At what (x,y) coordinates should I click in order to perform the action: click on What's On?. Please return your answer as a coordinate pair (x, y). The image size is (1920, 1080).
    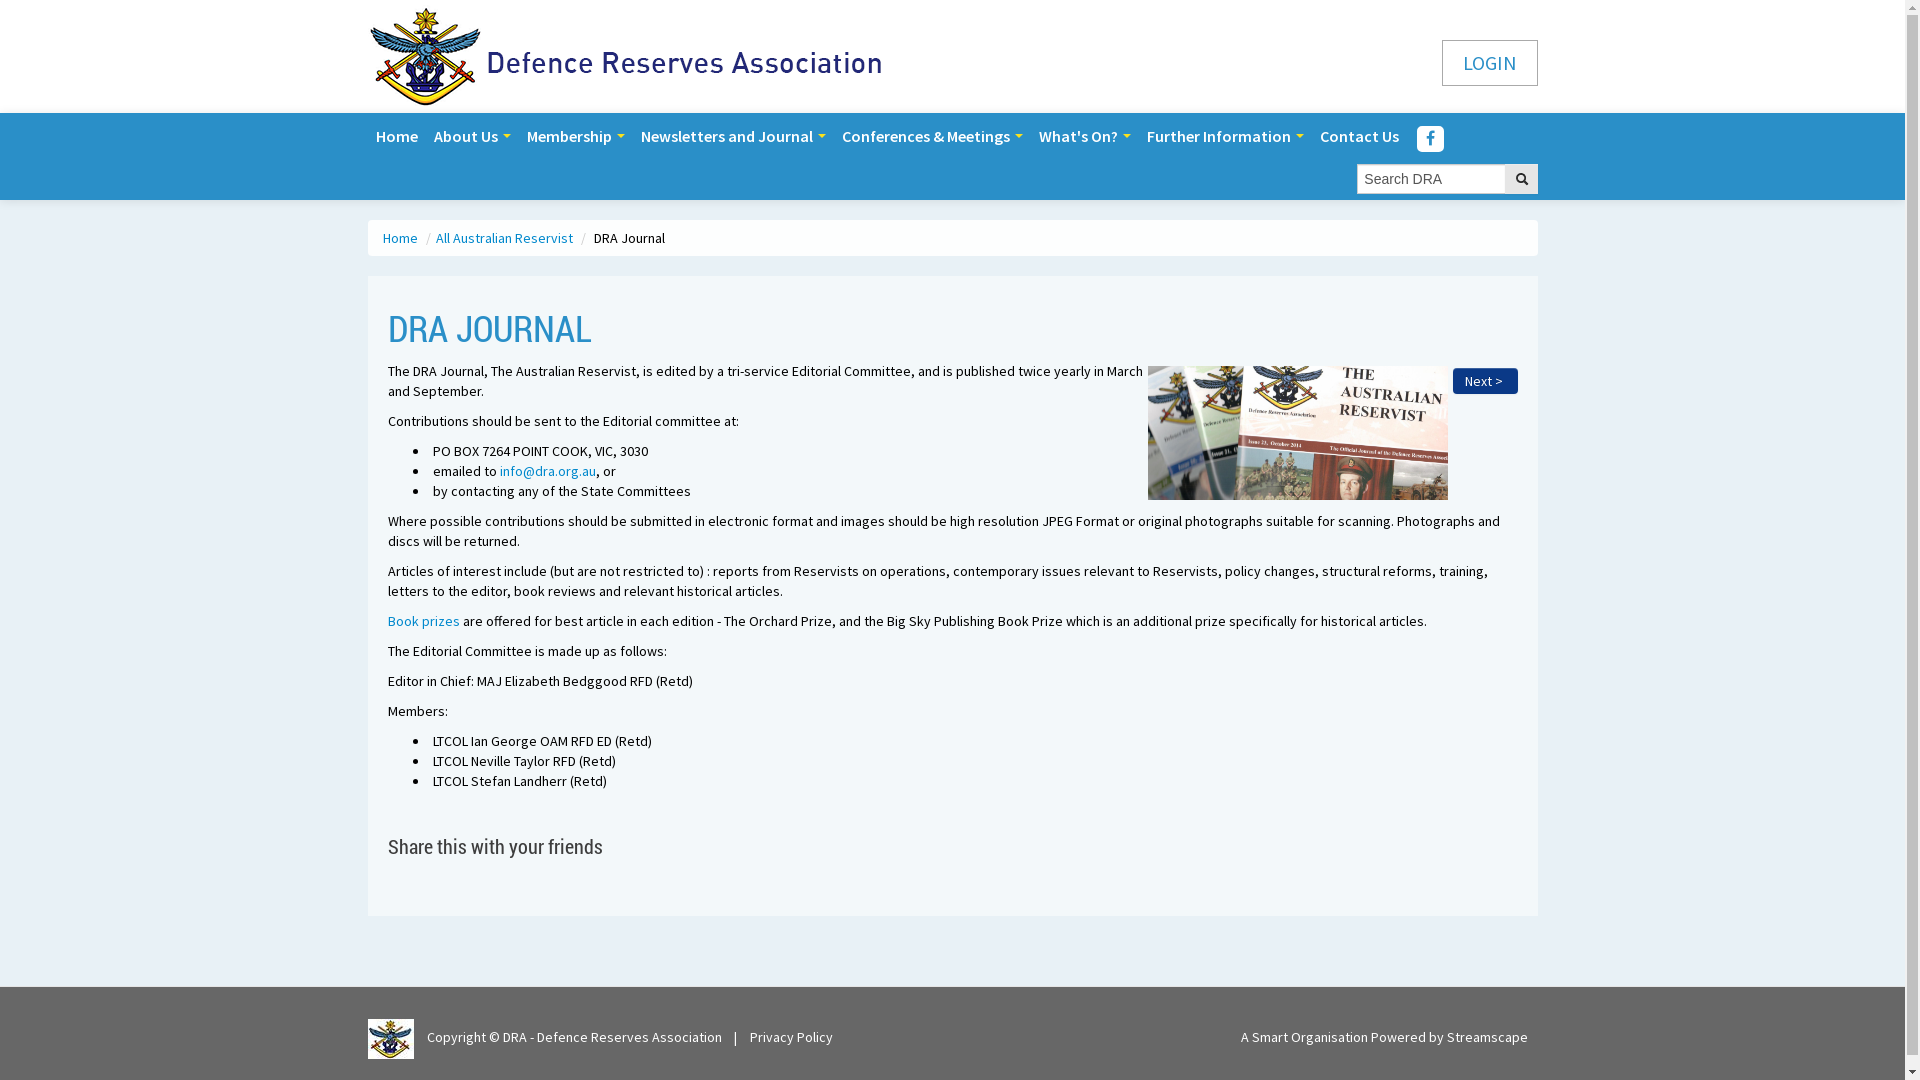
    Looking at the image, I should click on (1084, 136).